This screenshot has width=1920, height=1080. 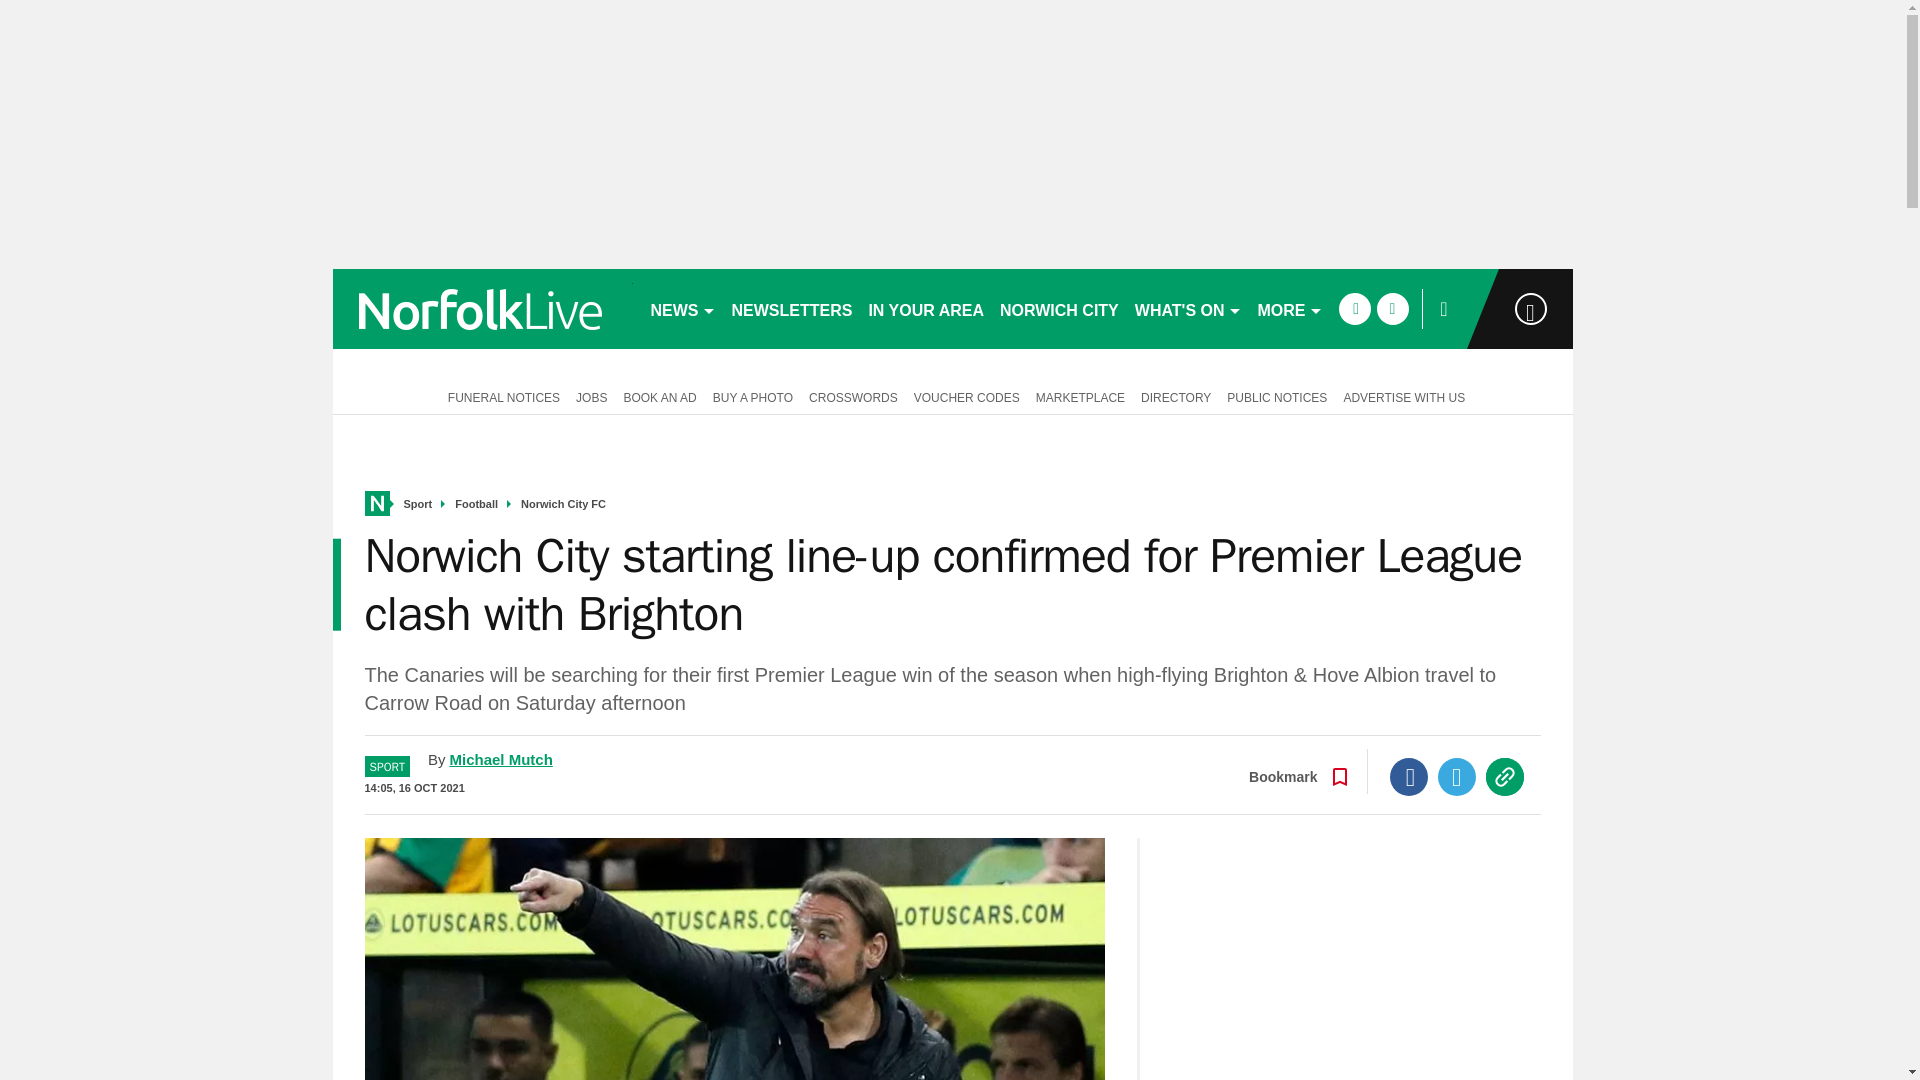 What do you see at coordinates (1457, 776) in the screenshot?
I see `Twitter` at bounding box center [1457, 776].